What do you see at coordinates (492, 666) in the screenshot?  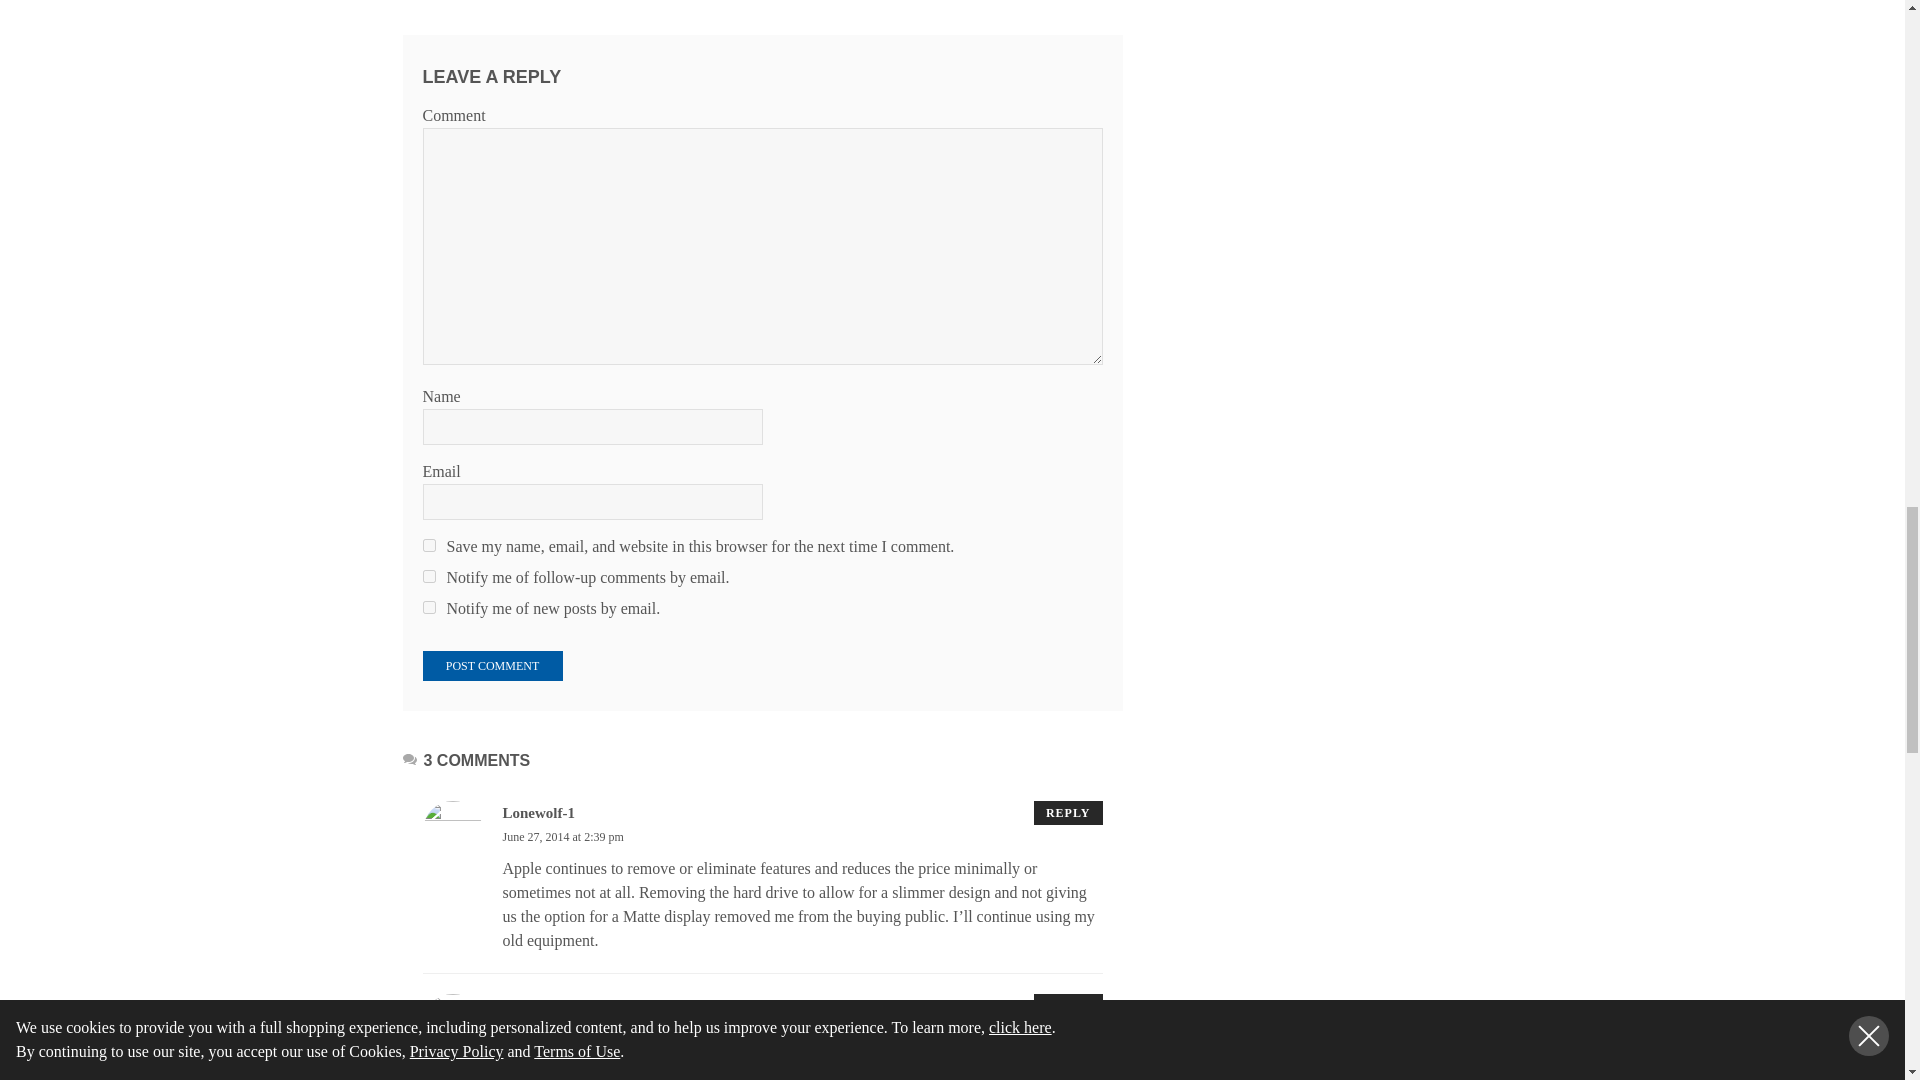 I see `Post Comment` at bounding box center [492, 666].